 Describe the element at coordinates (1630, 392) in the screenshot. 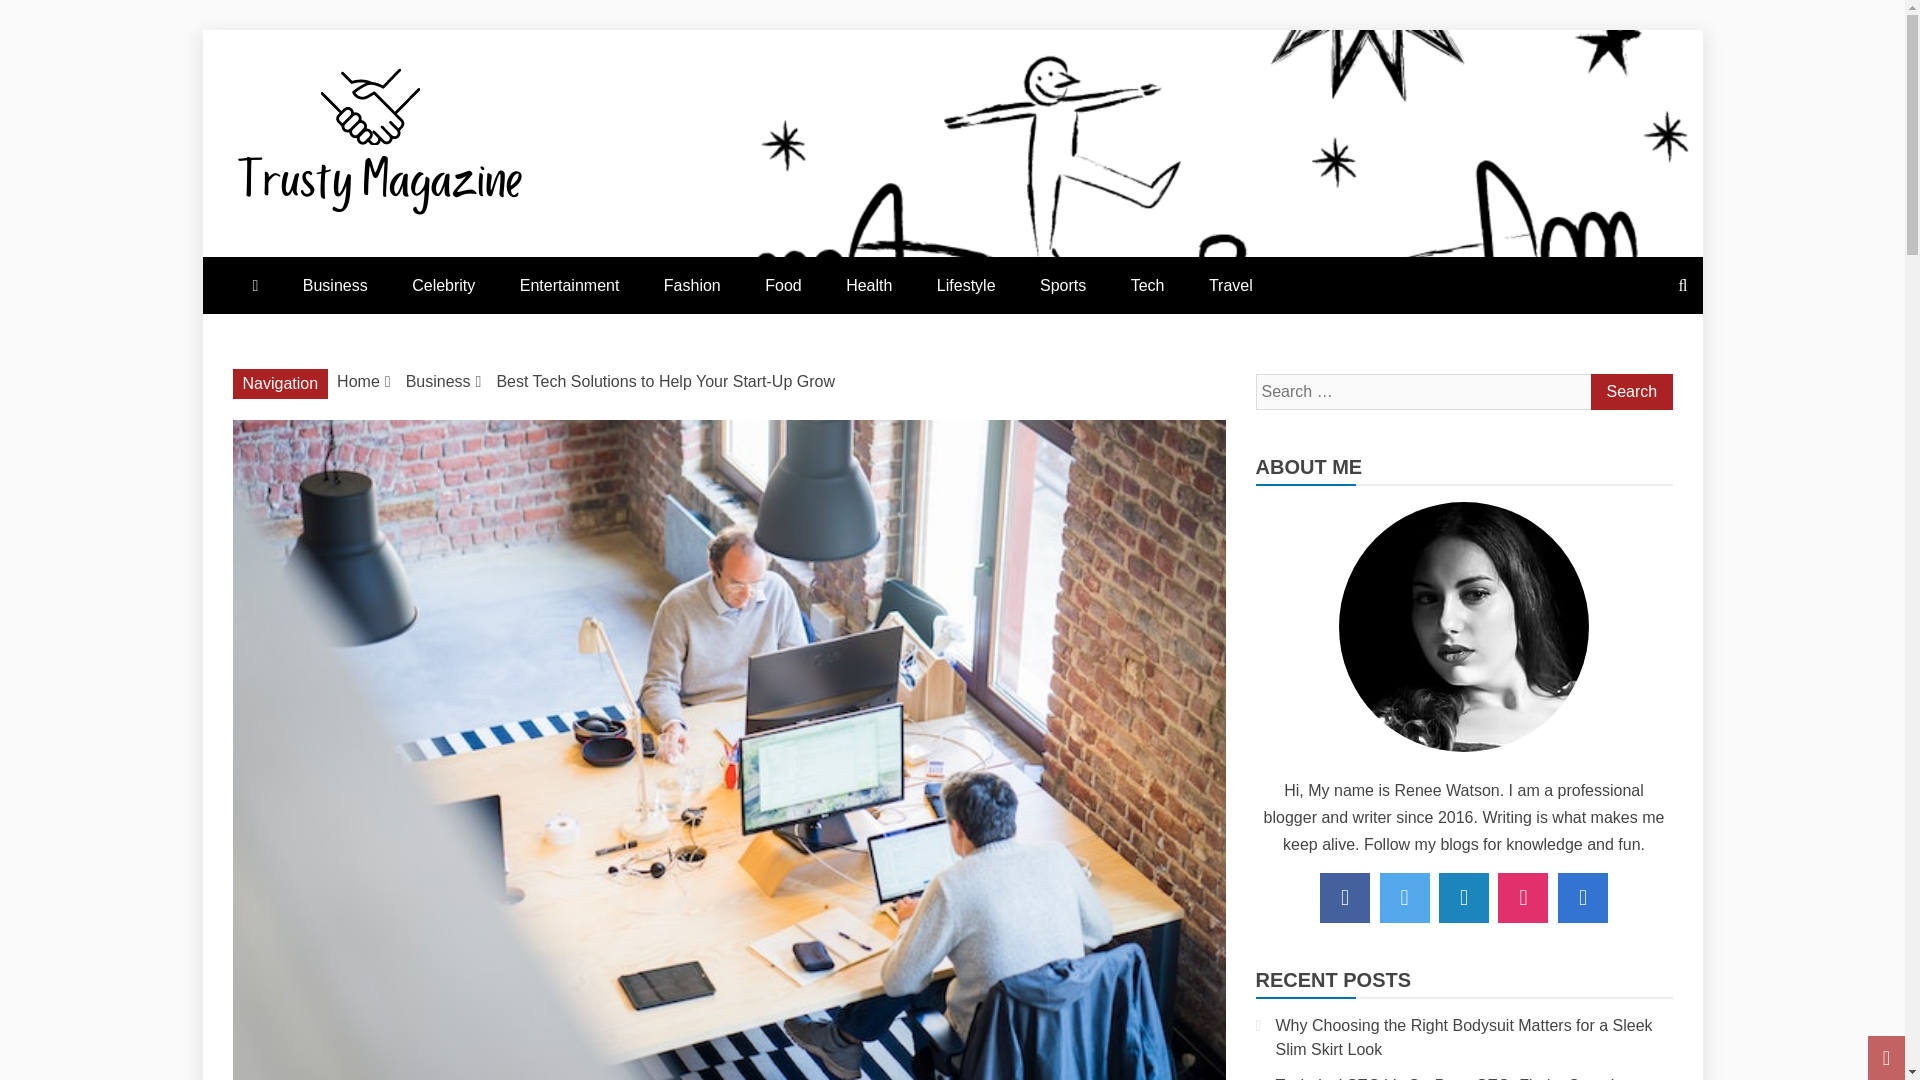

I see `Search` at that location.